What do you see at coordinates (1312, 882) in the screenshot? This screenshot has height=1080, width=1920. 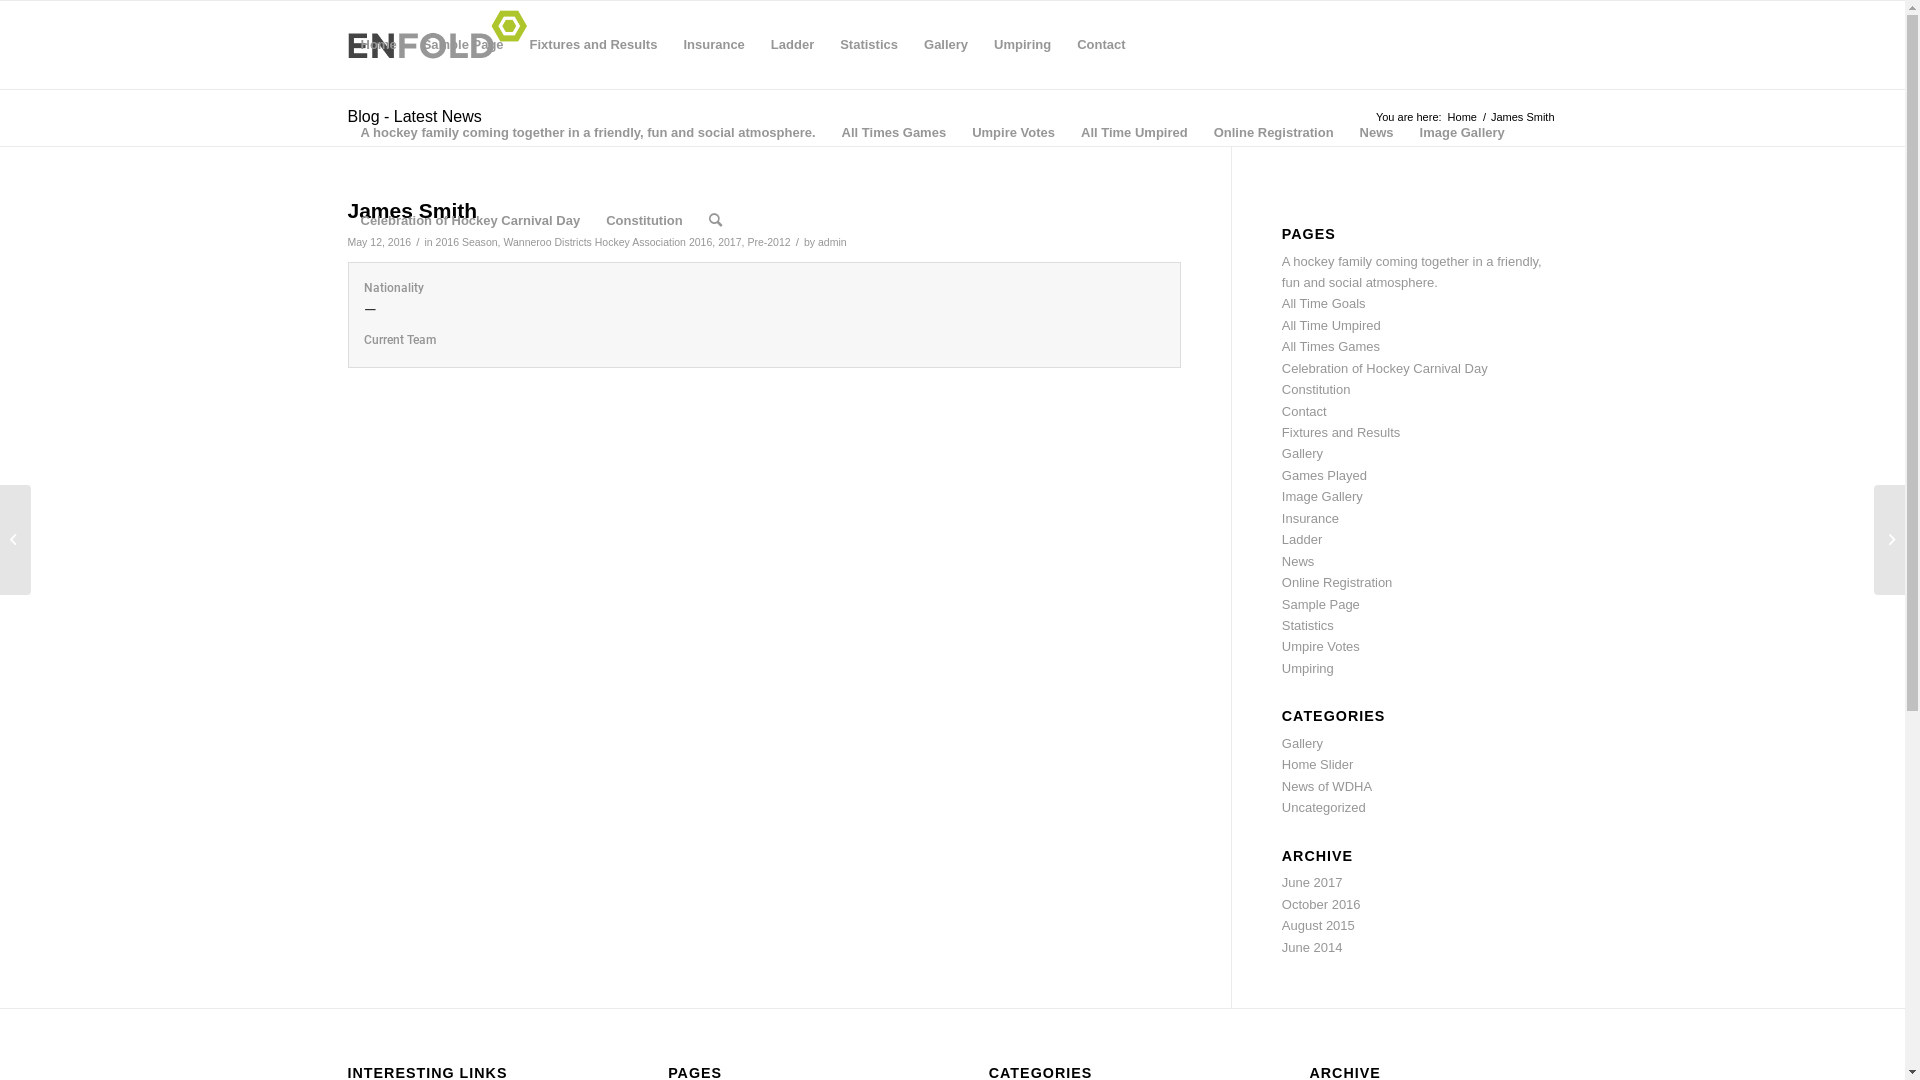 I see `June 2017` at bounding box center [1312, 882].